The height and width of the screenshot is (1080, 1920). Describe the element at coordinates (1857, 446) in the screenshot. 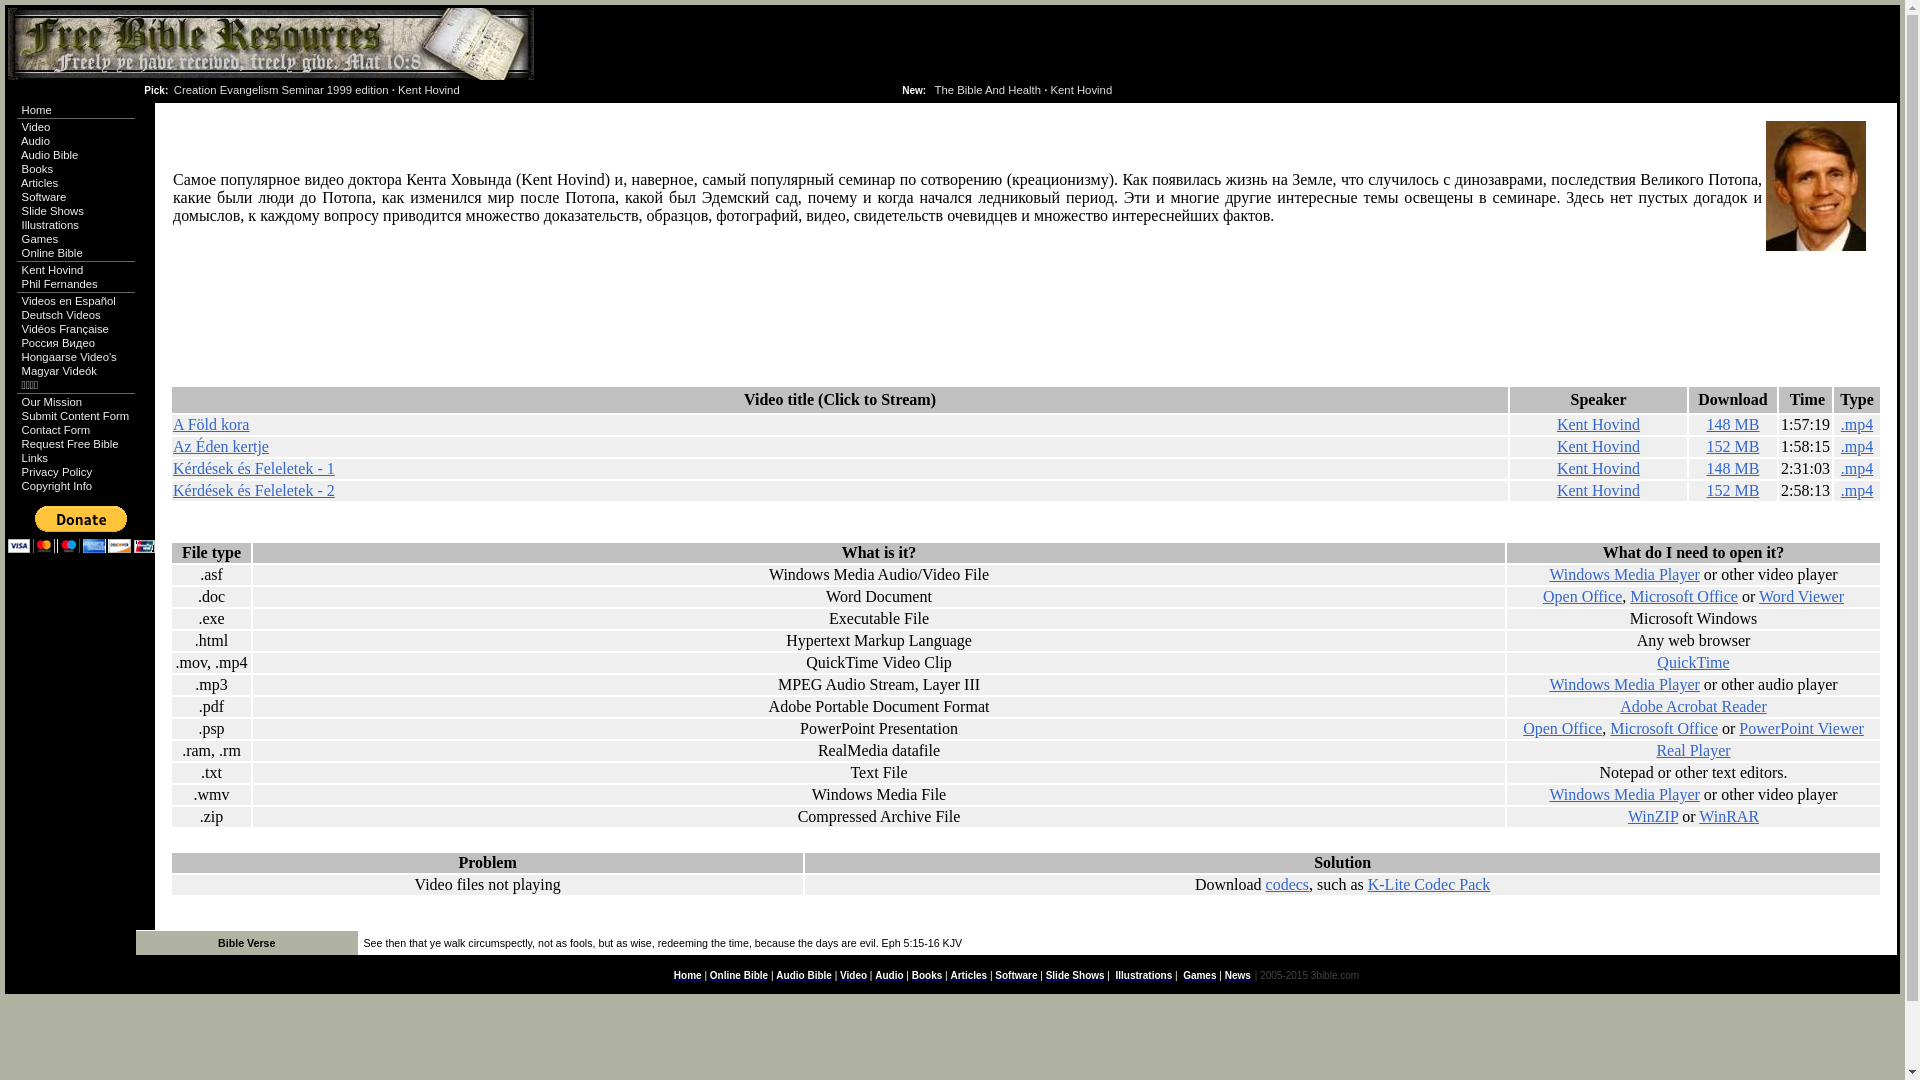

I see `.mp4` at that location.